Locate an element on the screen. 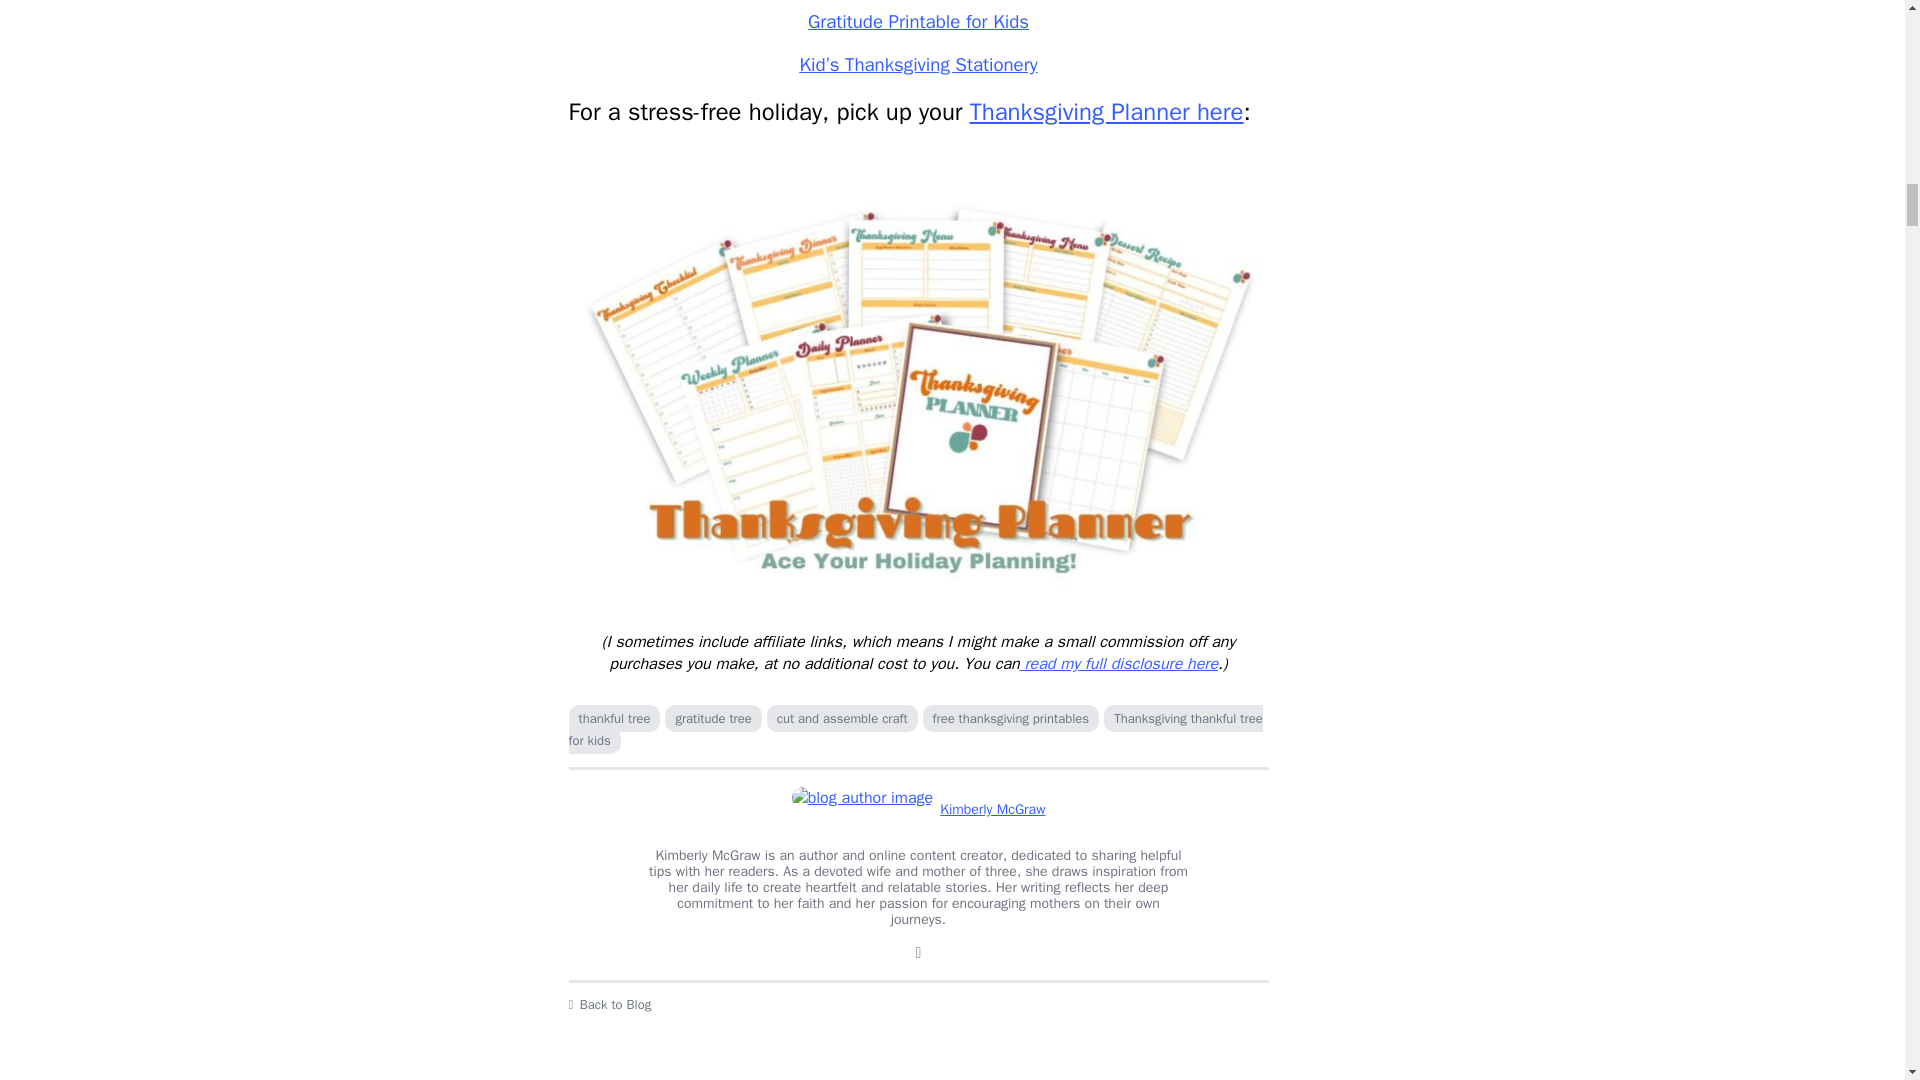 Image resolution: width=1920 pixels, height=1080 pixels. read my full disclosure here is located at coordinates (1118, 664).